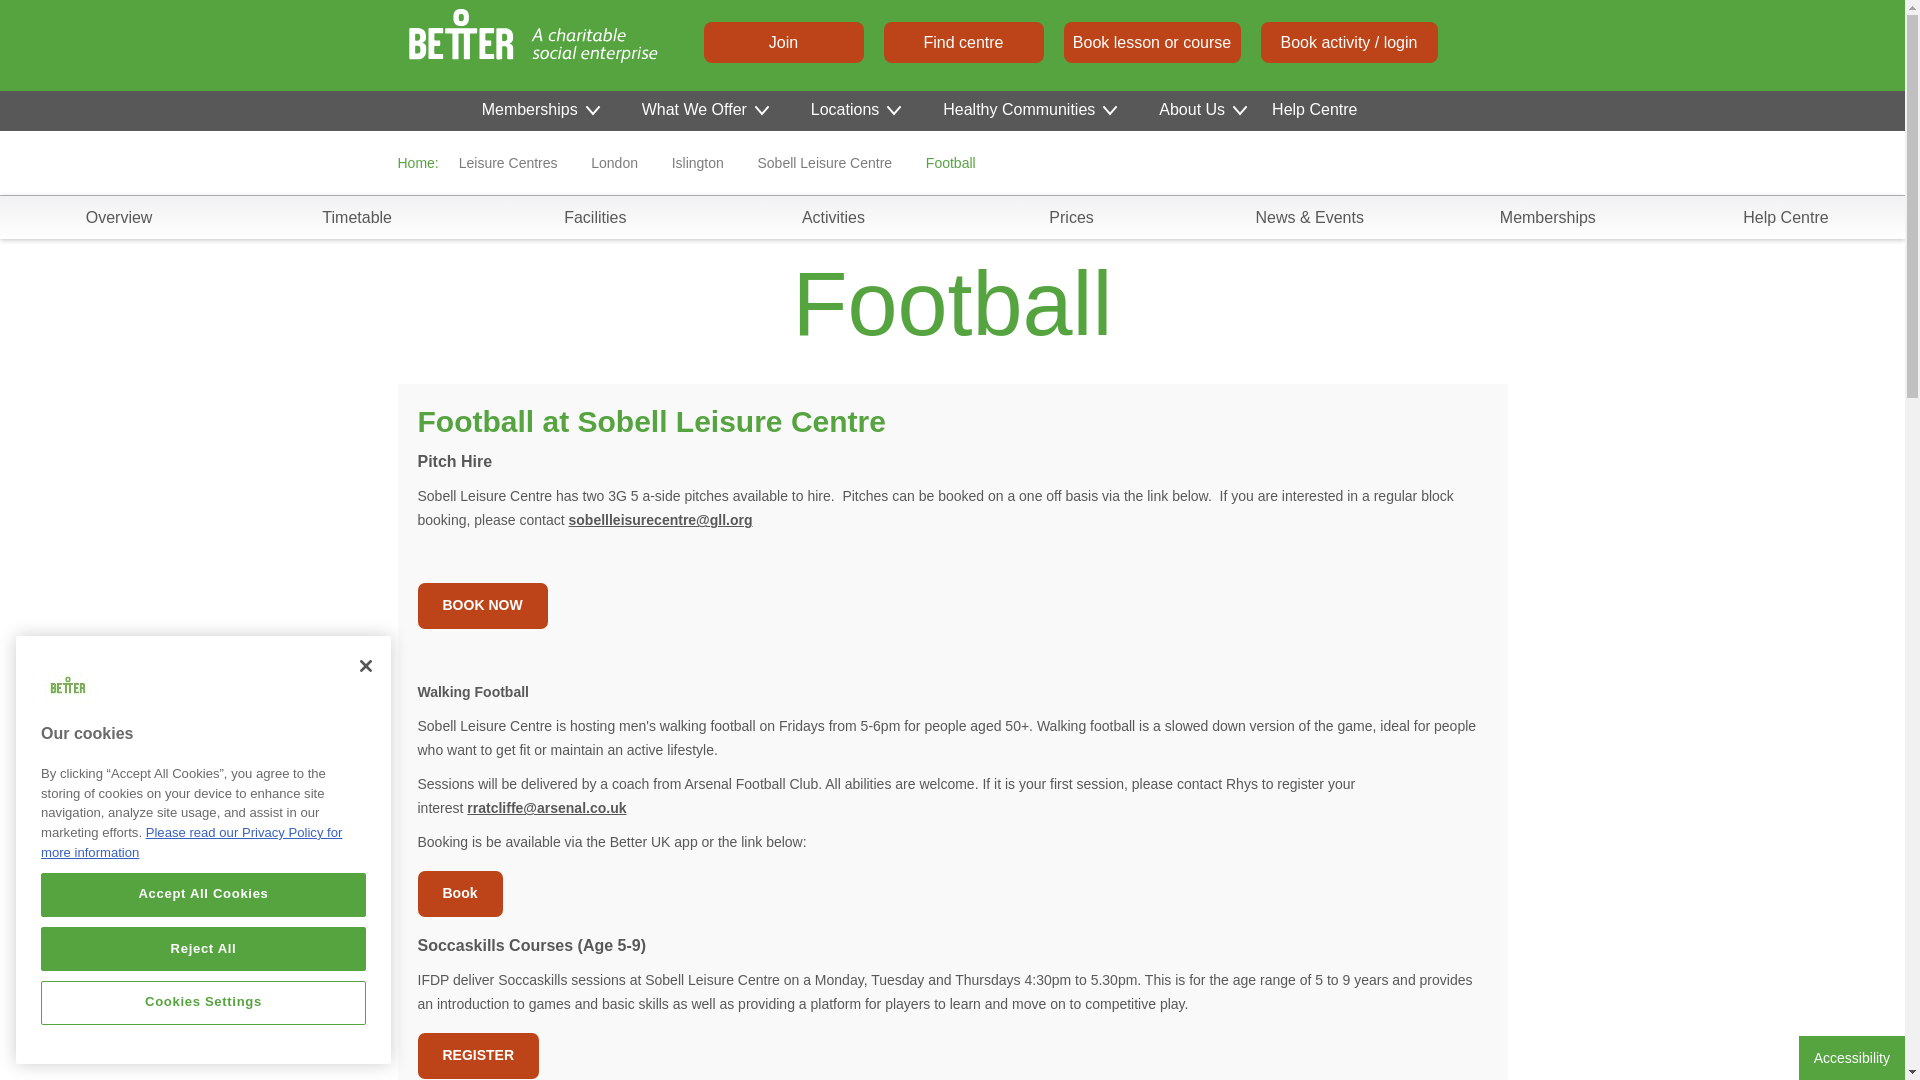  I want to click on Go to home, so click(458, 45).